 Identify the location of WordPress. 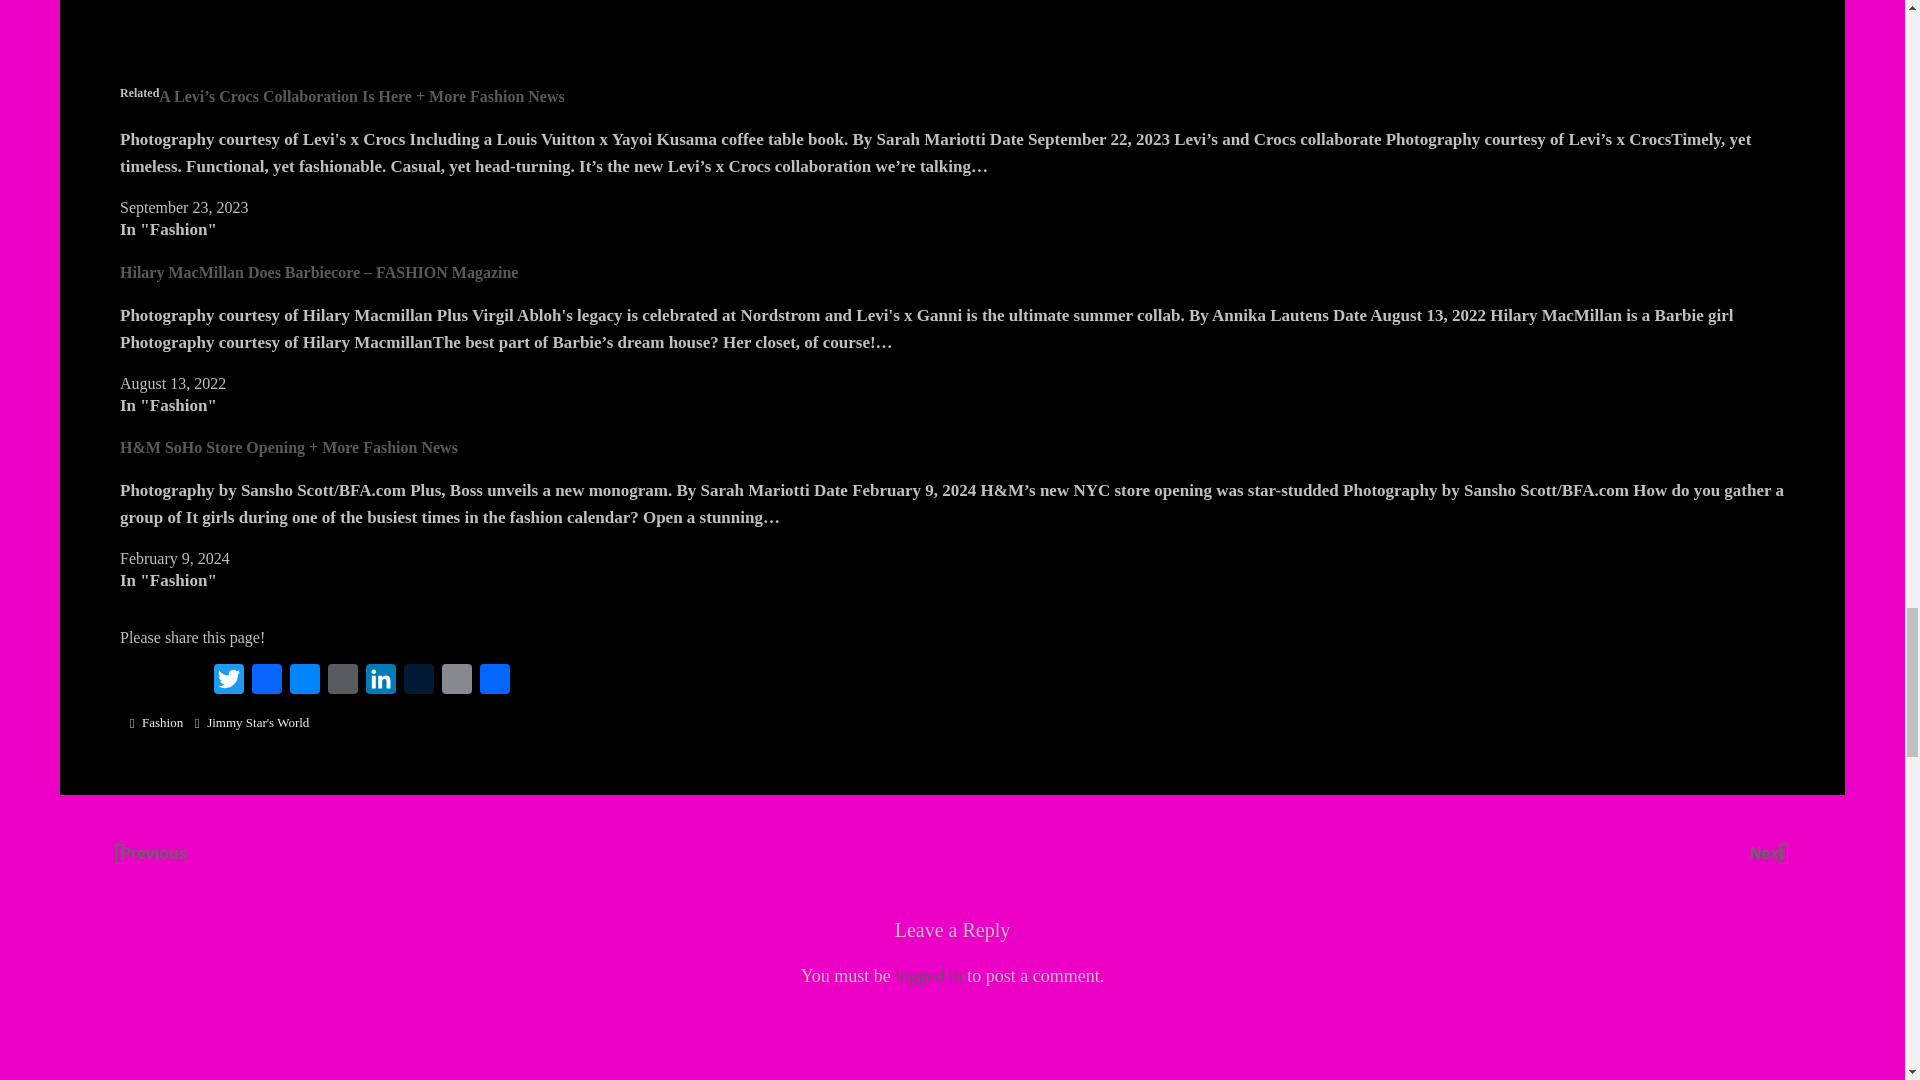
(343, 679).